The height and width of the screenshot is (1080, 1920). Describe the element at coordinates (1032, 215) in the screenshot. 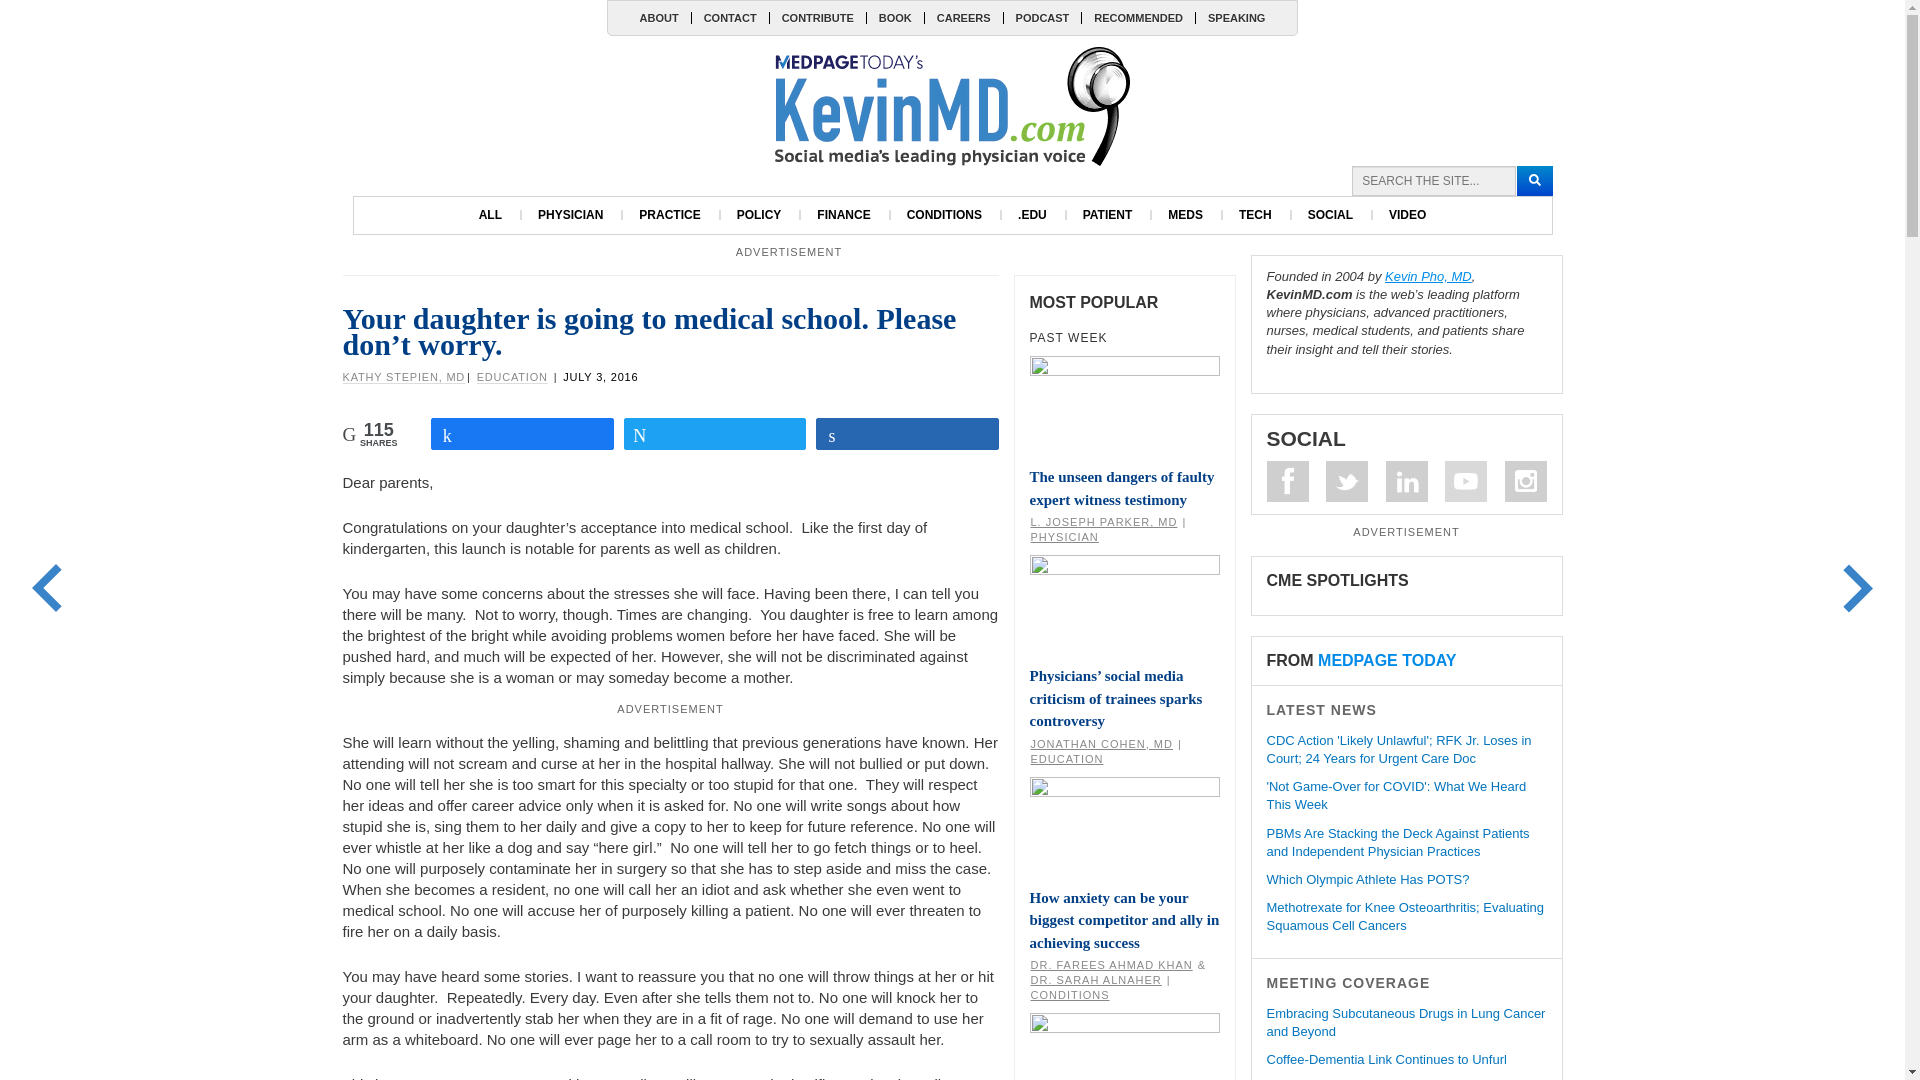

I see `.EDU` at that location.